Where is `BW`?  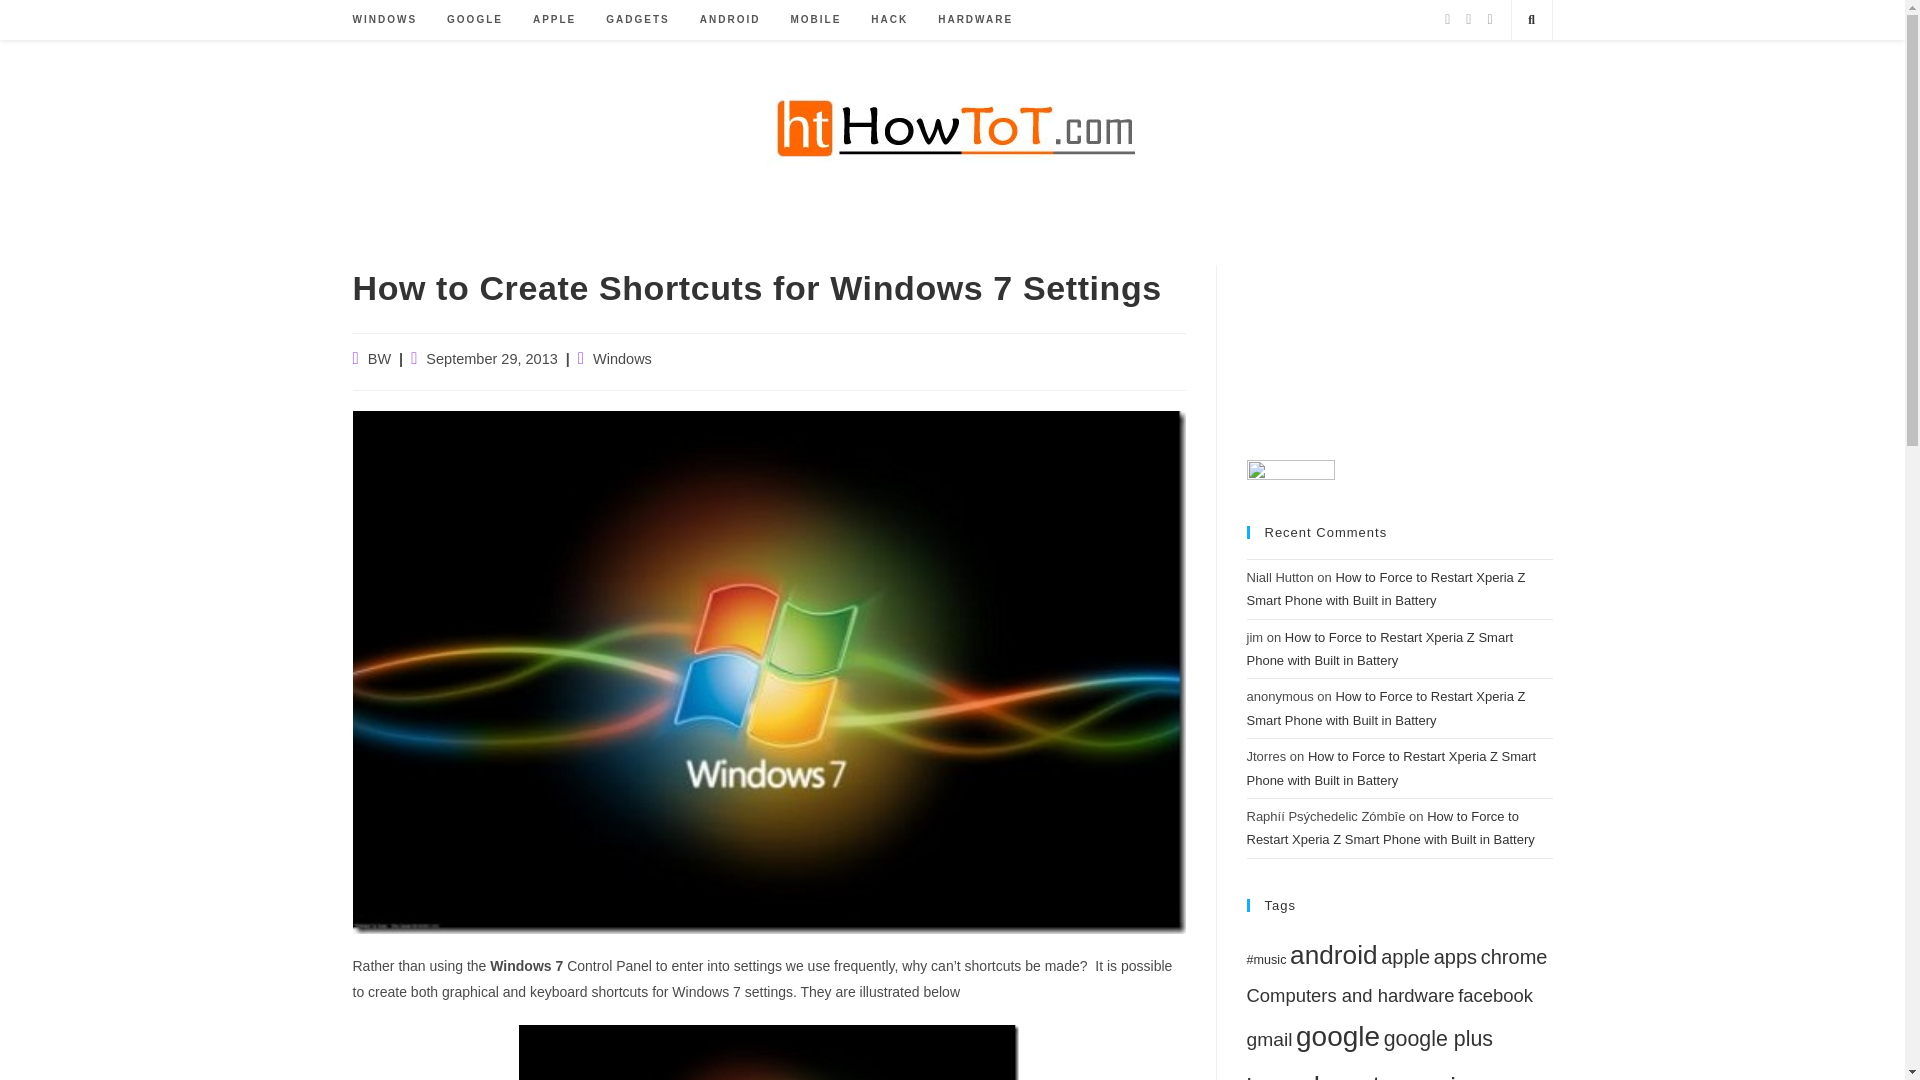 BW is located at coordinates (380, 359).